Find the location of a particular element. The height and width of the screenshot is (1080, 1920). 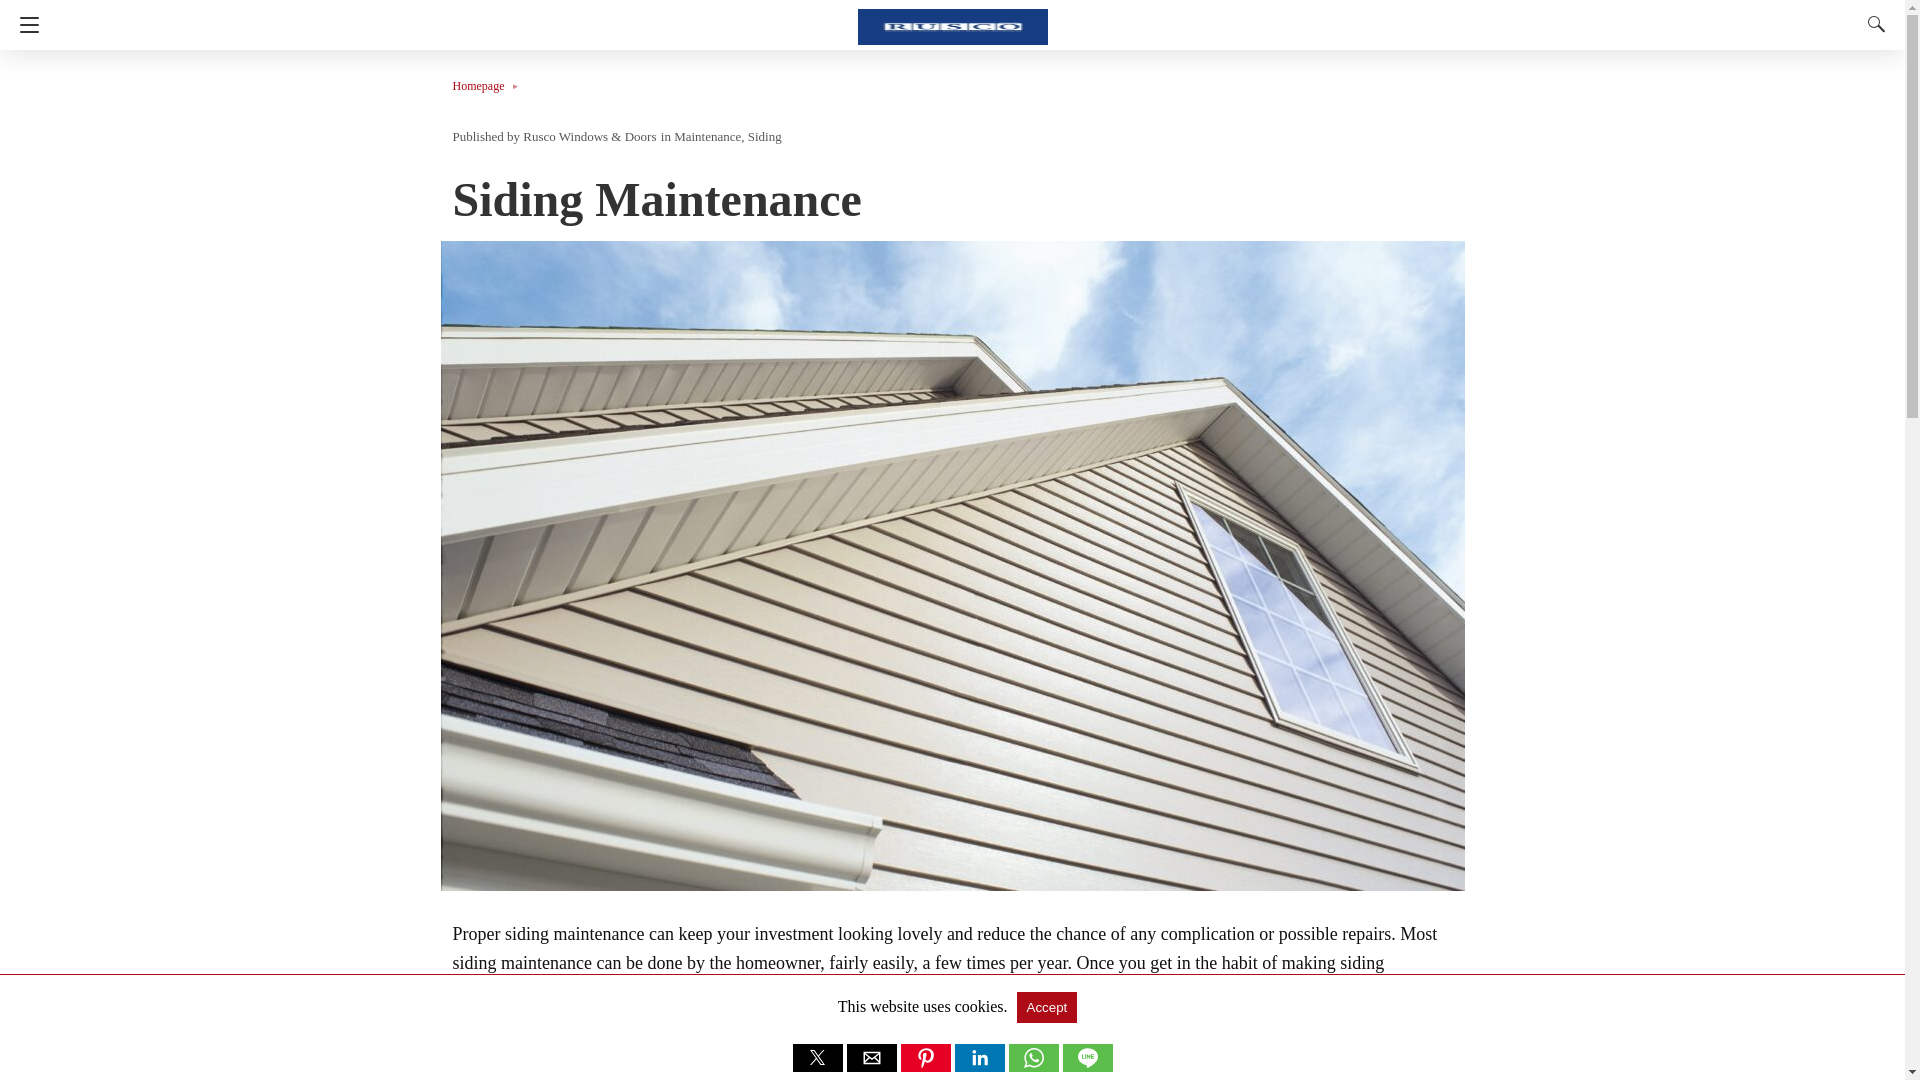

Siding is located at coordinates (764, 136).